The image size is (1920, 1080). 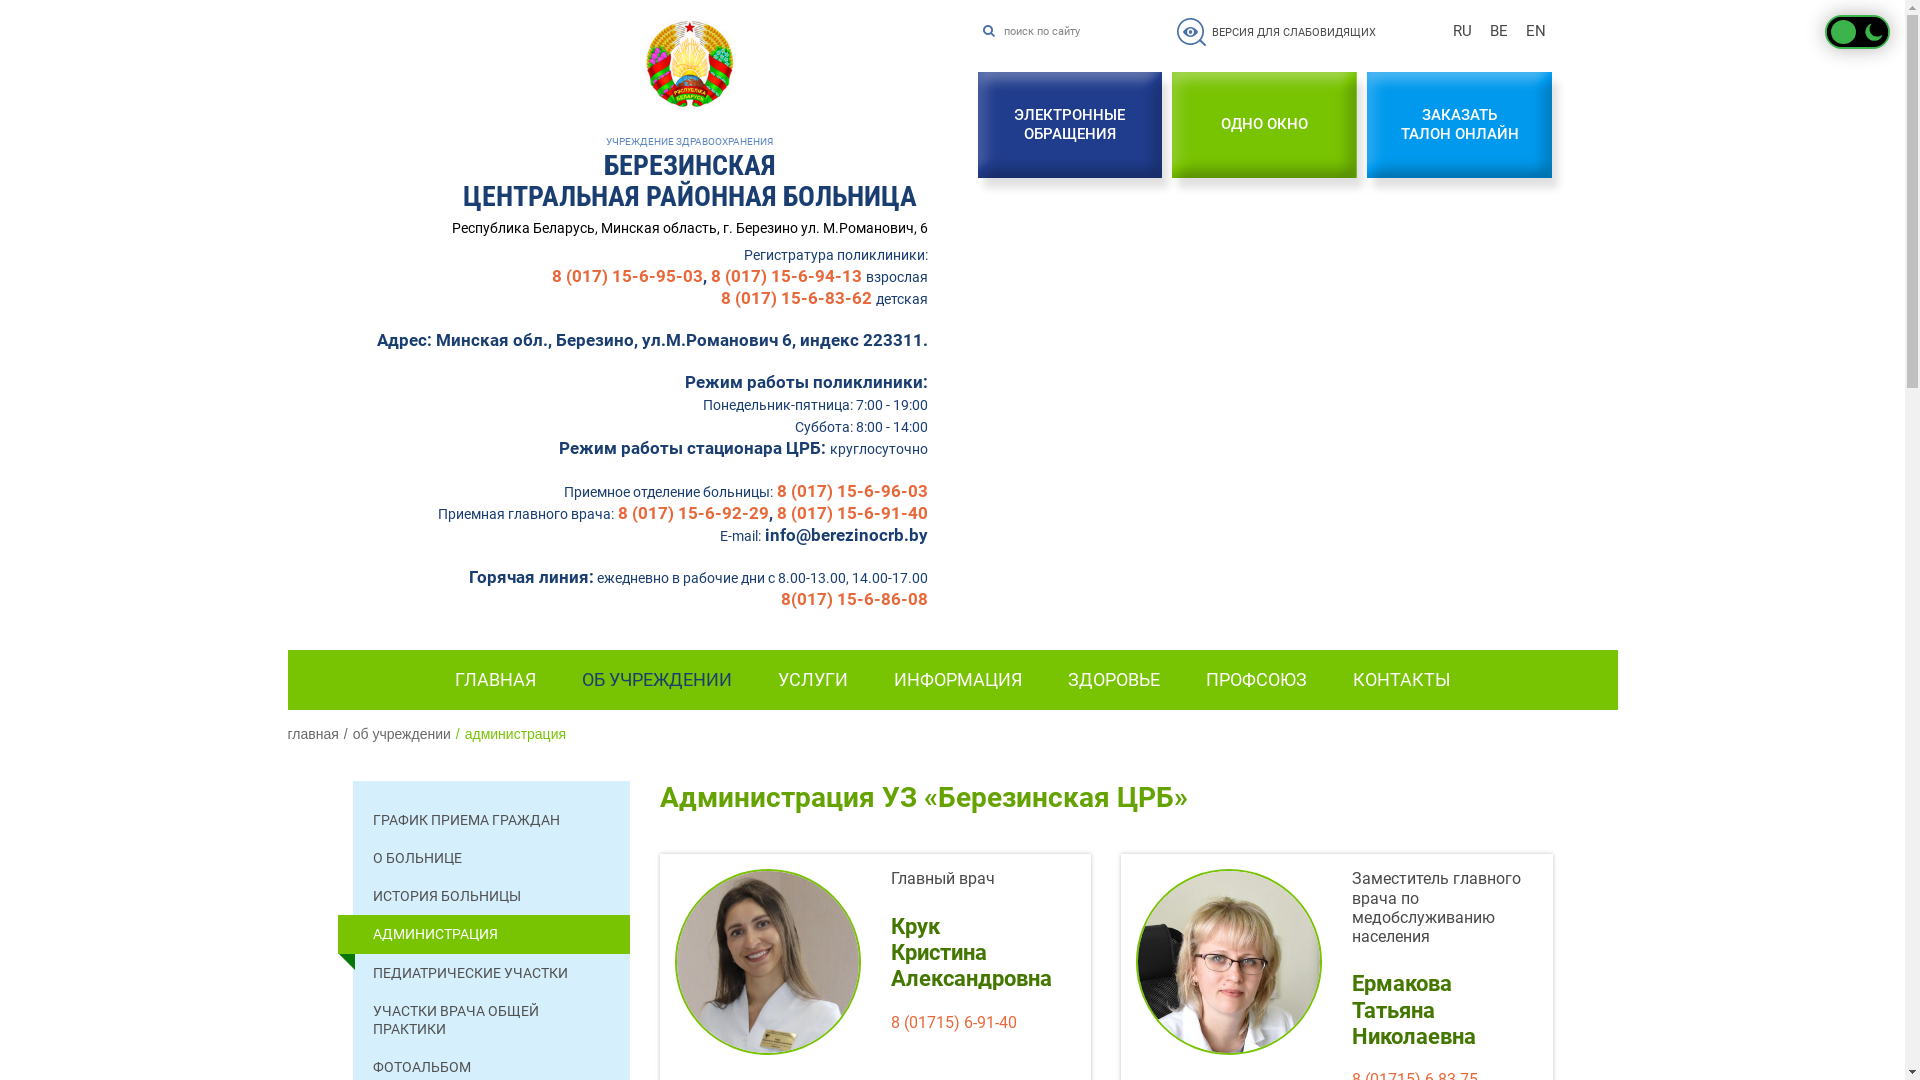 What do you see at coordinates (1498, 31) in the screenshot?
I see `BE` at bounding box center [1498, 31].